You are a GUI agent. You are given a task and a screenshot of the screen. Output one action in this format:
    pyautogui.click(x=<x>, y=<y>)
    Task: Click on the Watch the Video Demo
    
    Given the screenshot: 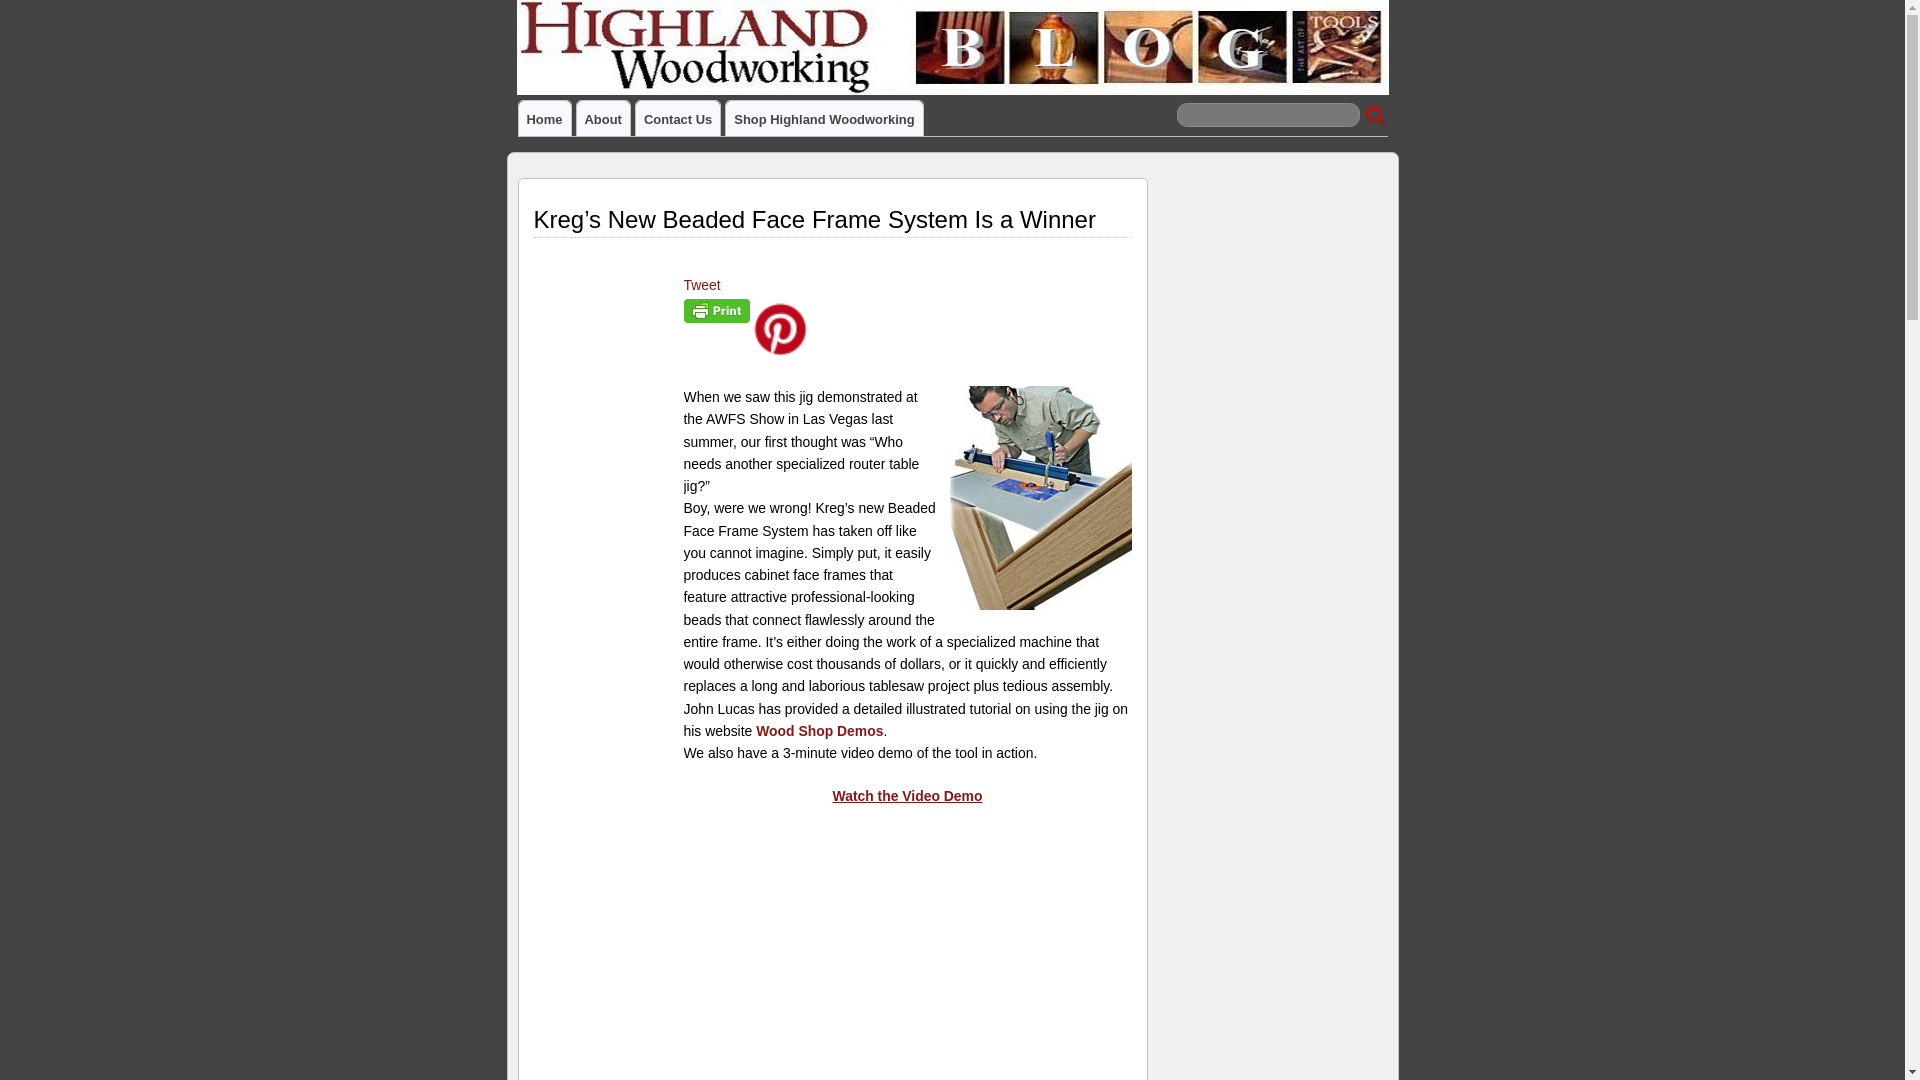 What is the action you would take?
    pyautogui.click(x=908, y=796)
    